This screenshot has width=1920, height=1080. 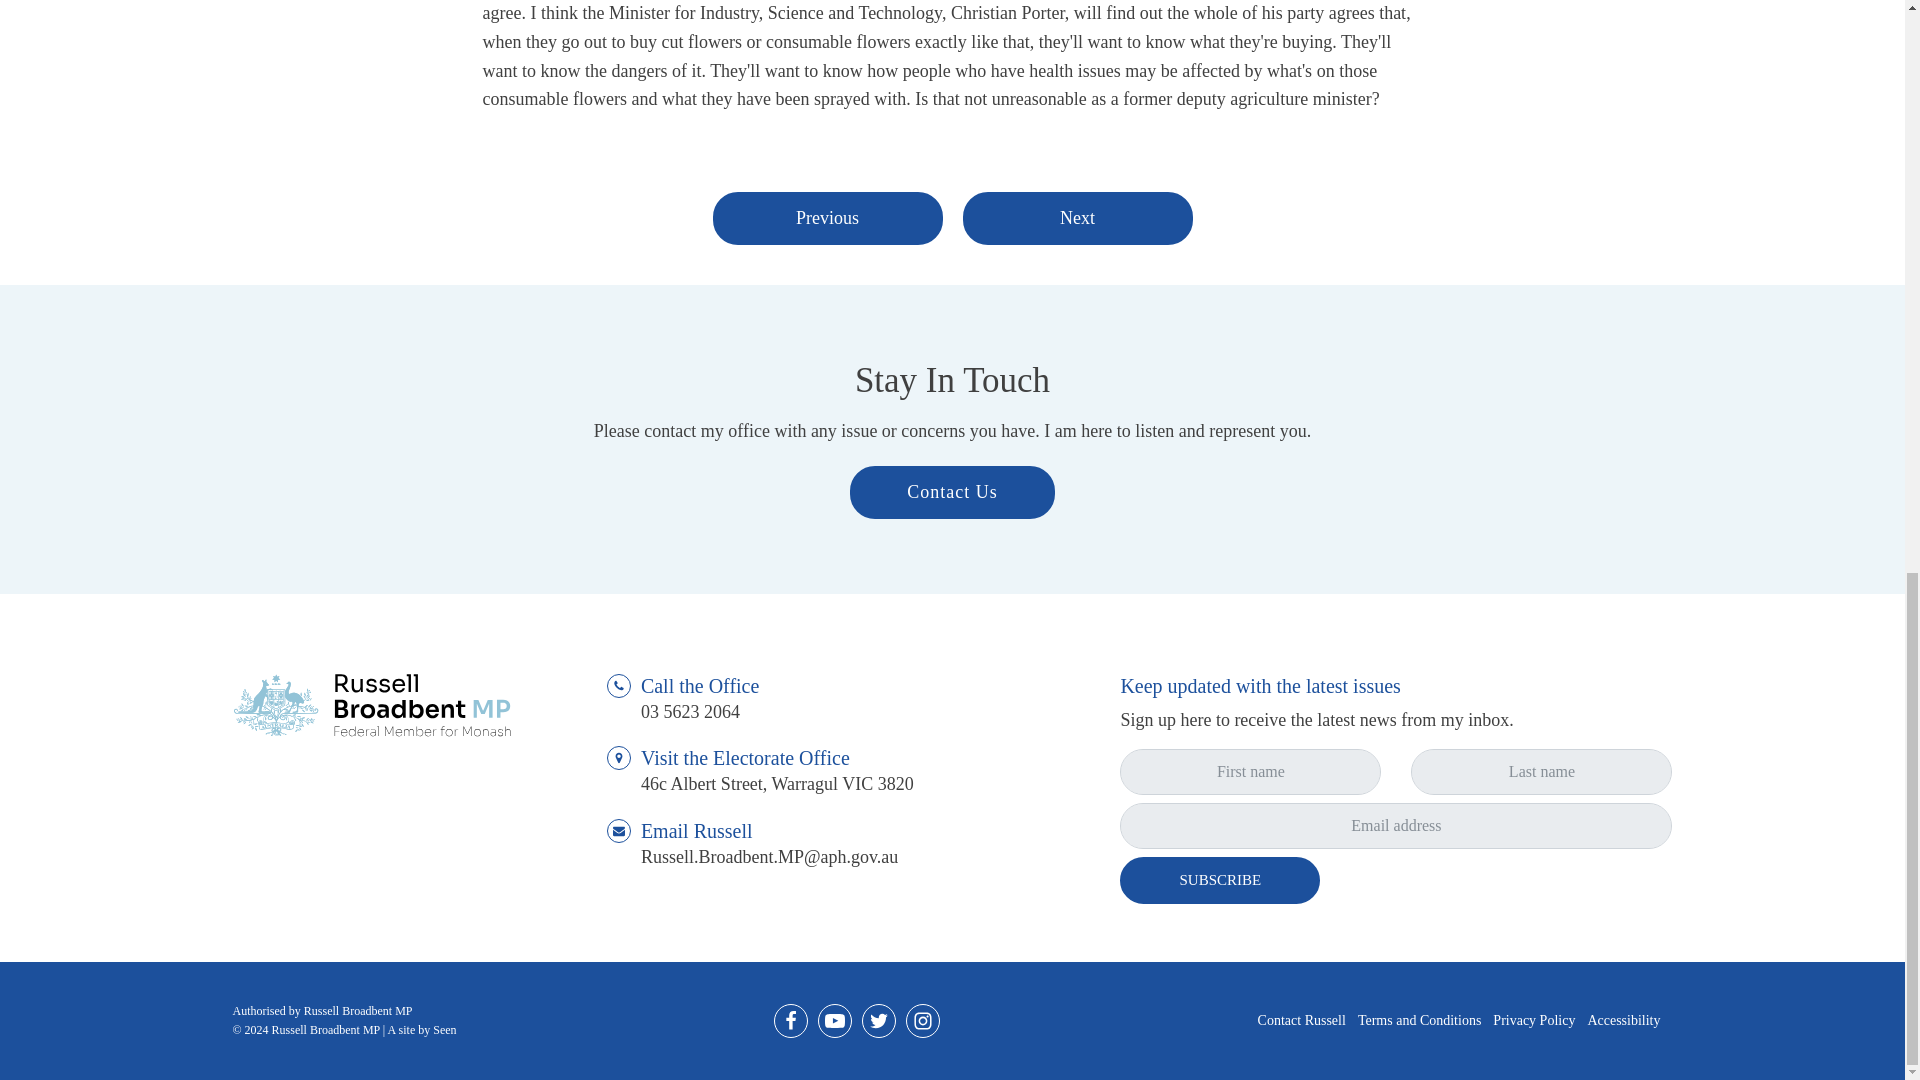 What do you see at coordinates (1534, 1020) in the screenshot?
I see `Privacy Policy` at bounding box center [1534, 1020].